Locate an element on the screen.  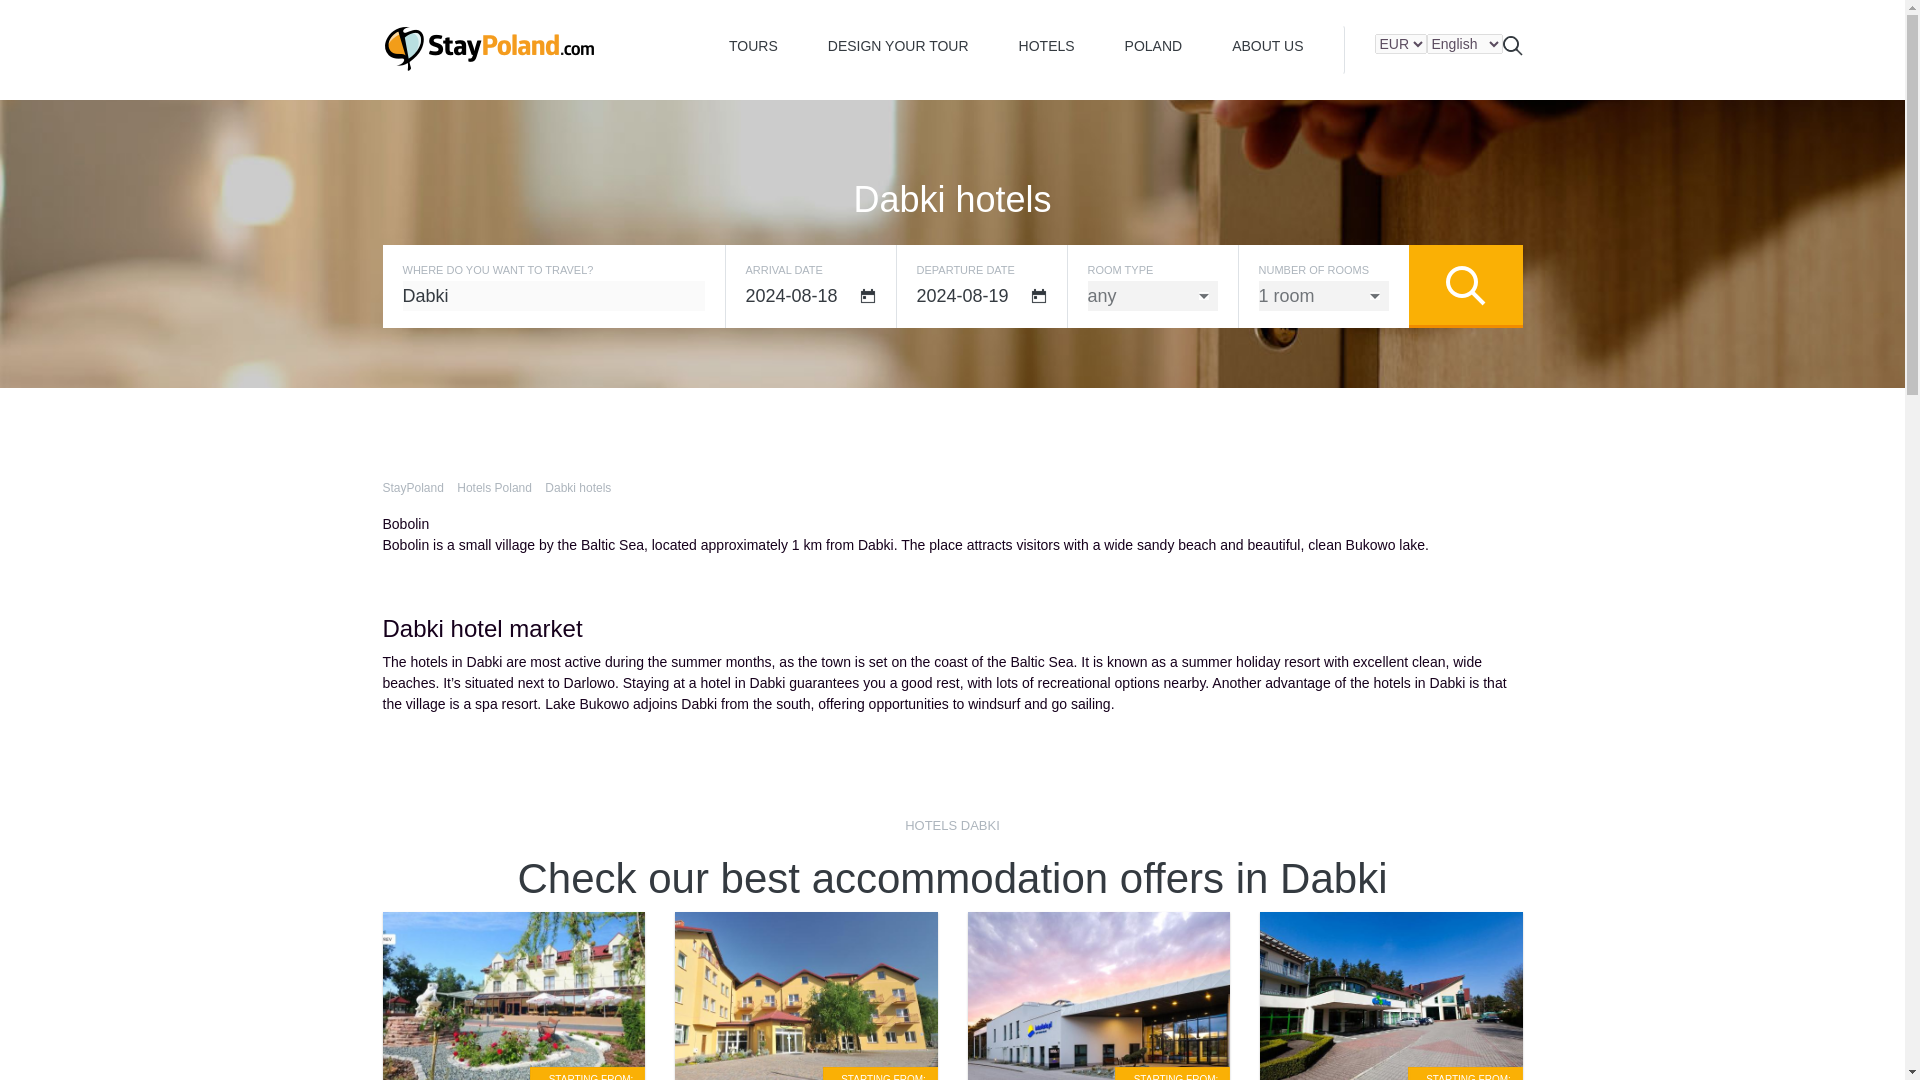
StayPoland is located at coordinates (488, 48).